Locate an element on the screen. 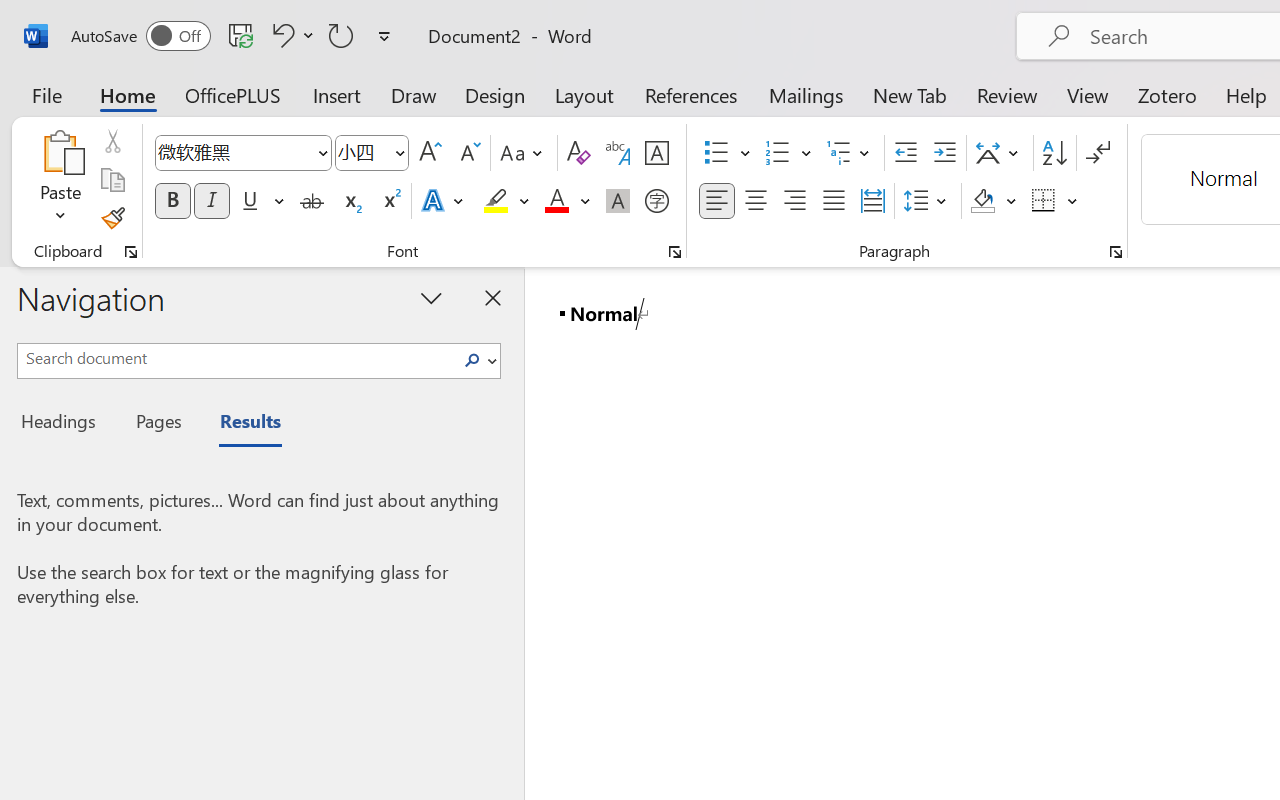 This screenshot has width=1280, height=800. Phonetic Guide... is located at coordinates (618, 153).